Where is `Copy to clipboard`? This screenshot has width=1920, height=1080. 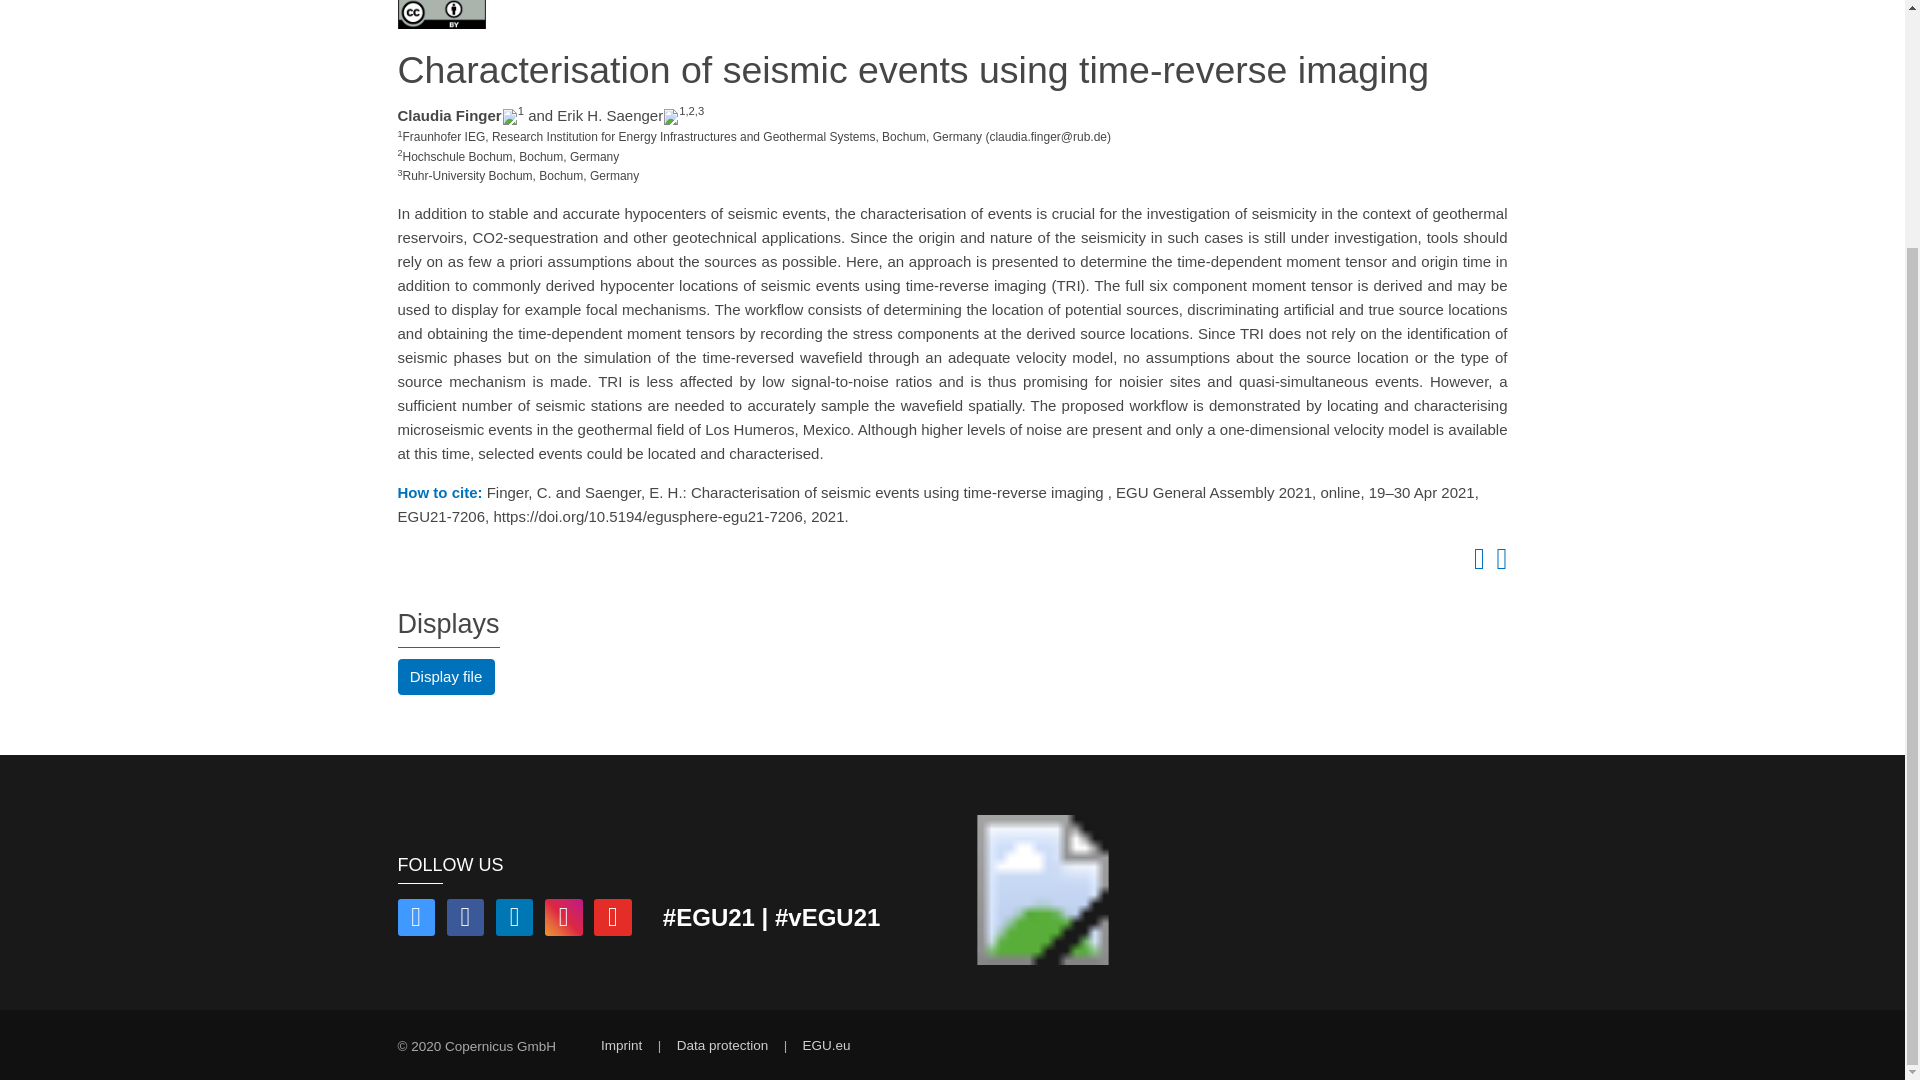 Copy to clipboard is located at coordinates (1475, 564).